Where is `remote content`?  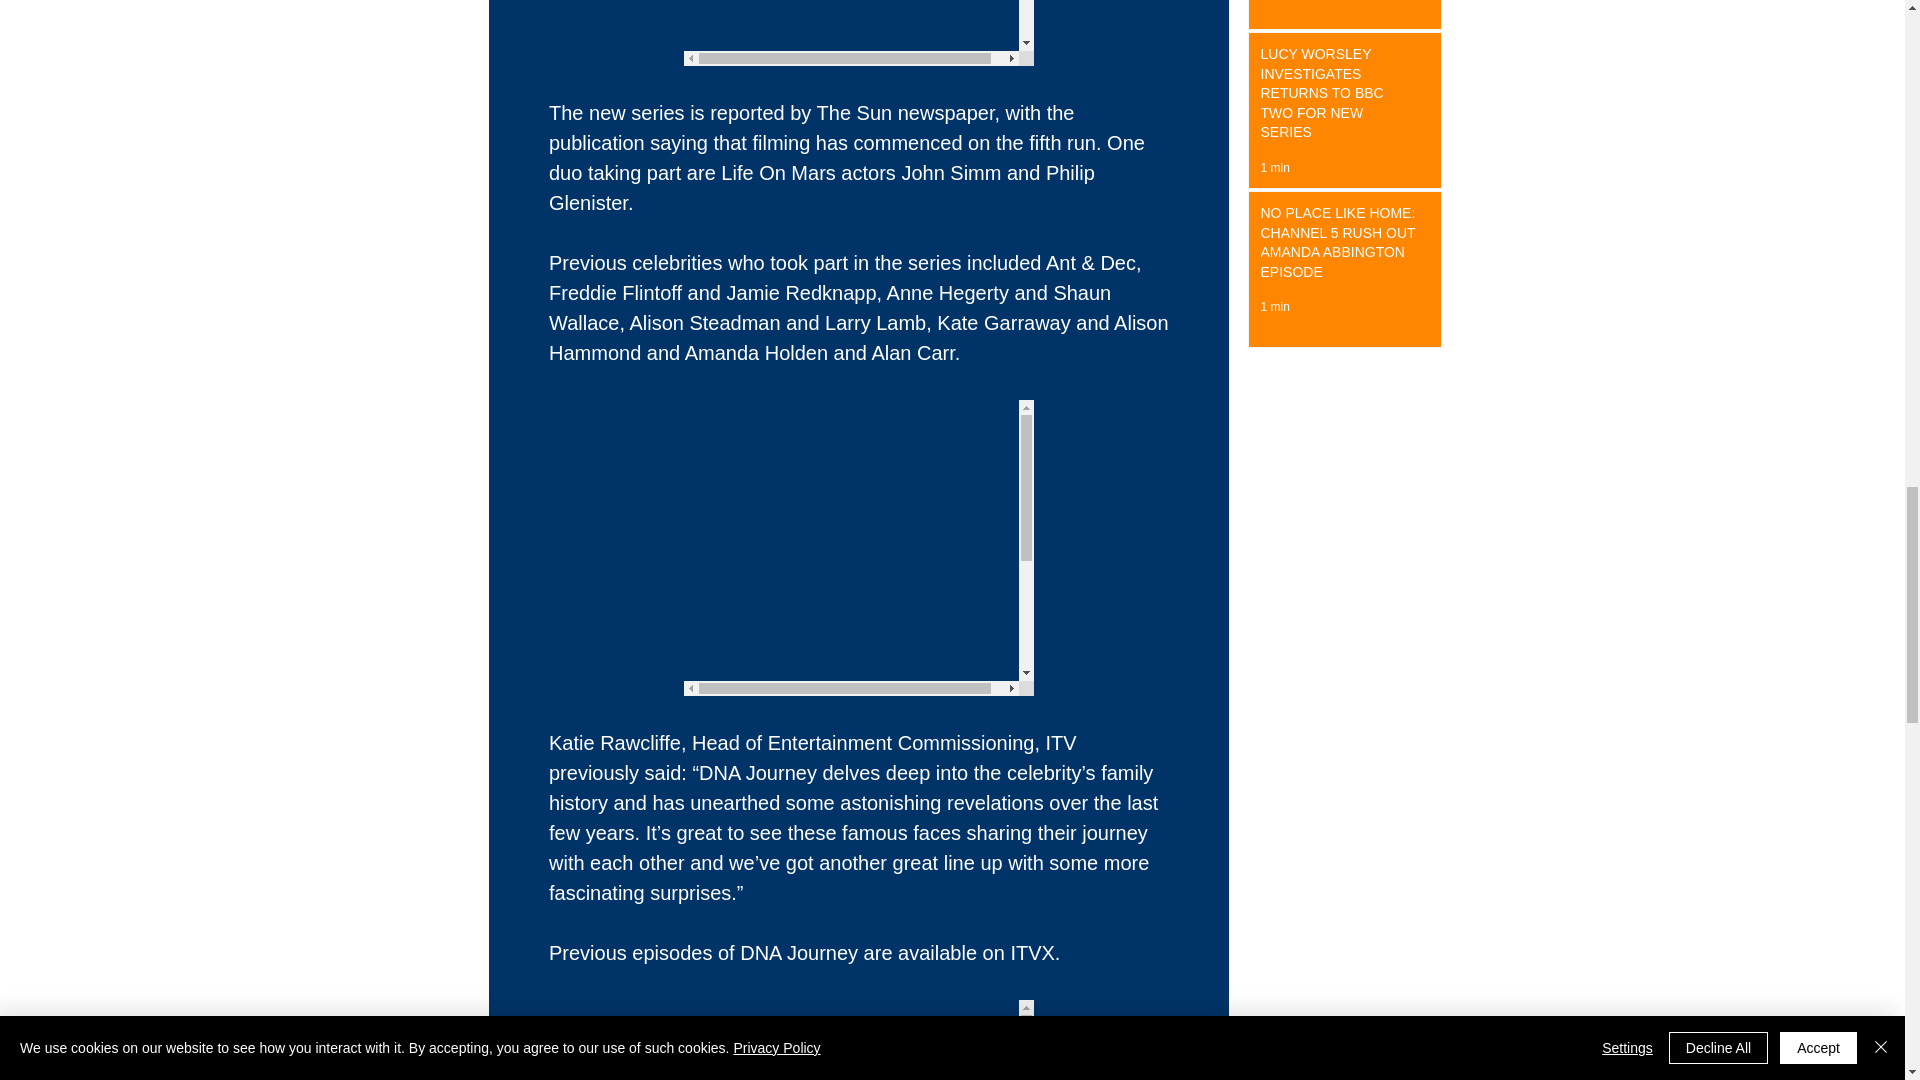 remote content is located at coordinates (858, 547).